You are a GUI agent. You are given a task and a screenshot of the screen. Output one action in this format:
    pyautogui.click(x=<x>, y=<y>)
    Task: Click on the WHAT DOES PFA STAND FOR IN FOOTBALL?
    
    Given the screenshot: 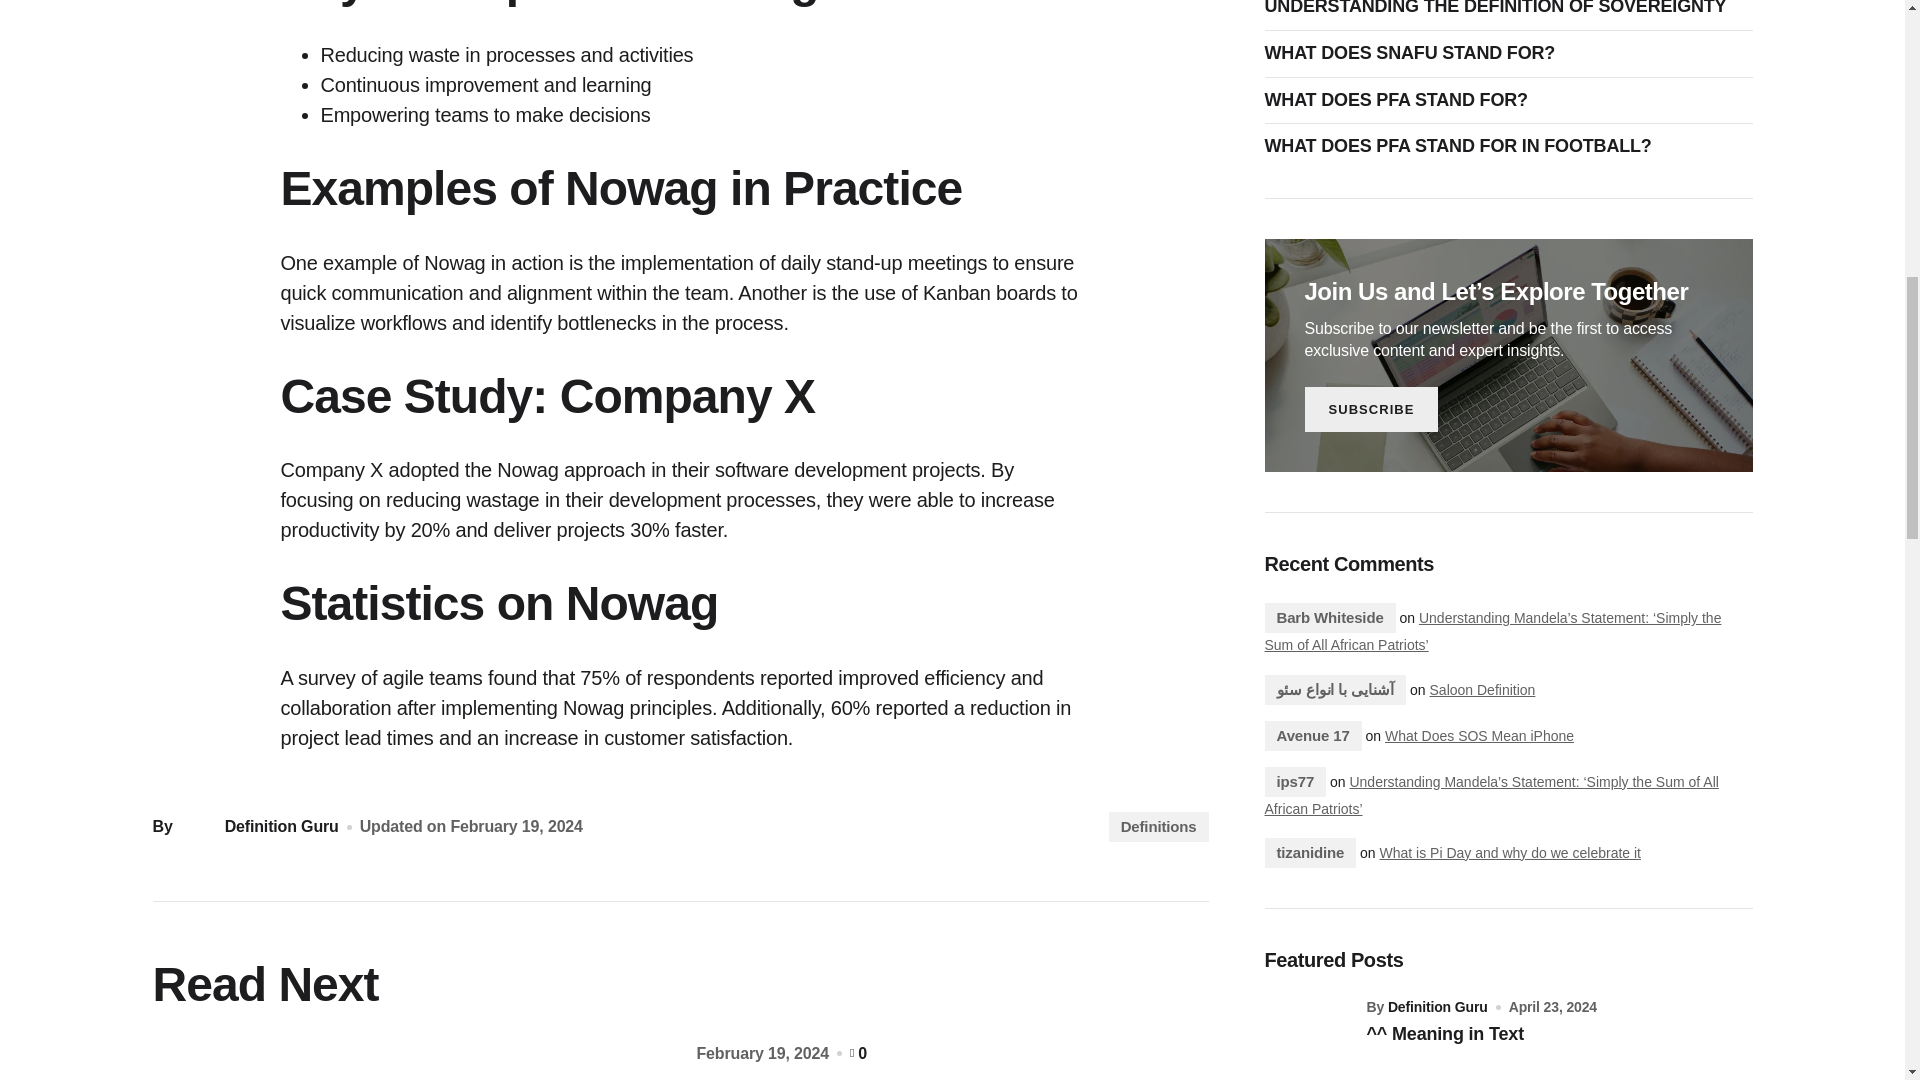 What is the action you would take?
    pyautogui.click(x=1462, y=146)
    